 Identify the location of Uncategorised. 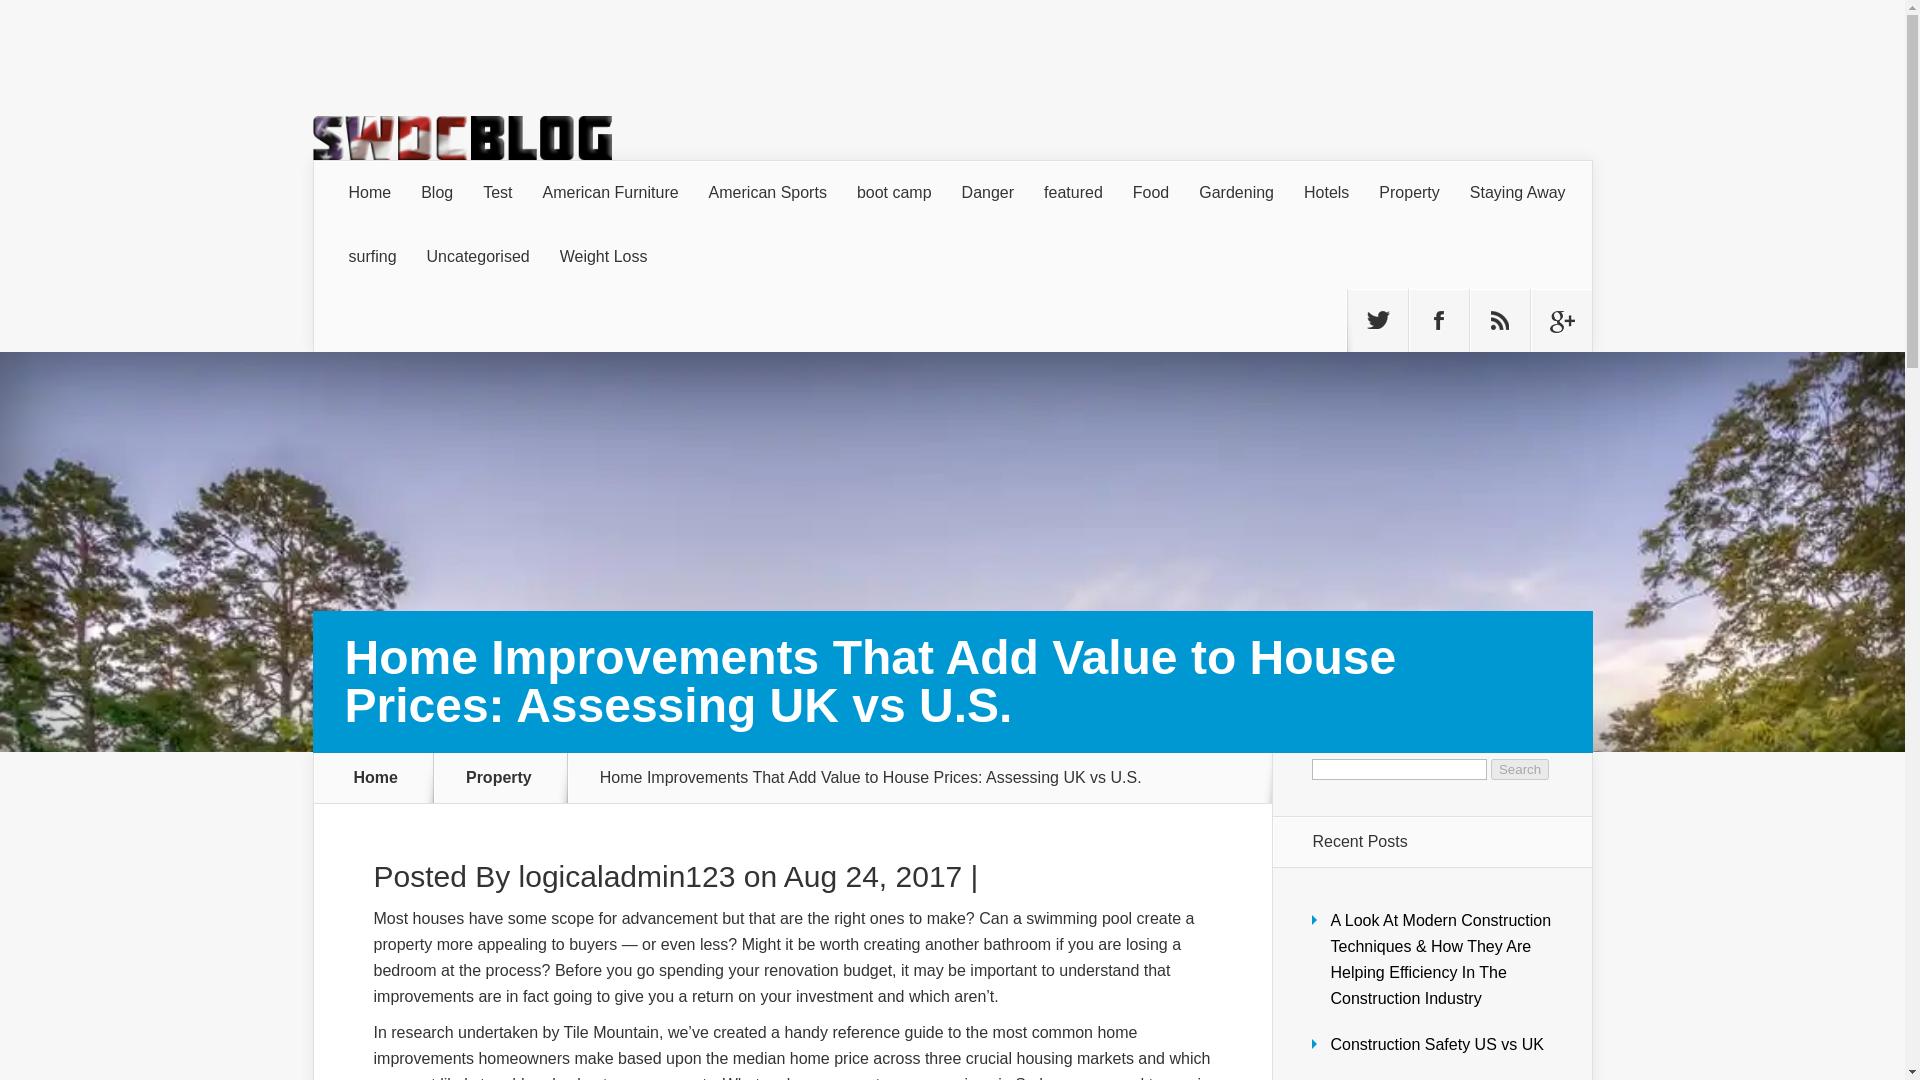
(478, 256).